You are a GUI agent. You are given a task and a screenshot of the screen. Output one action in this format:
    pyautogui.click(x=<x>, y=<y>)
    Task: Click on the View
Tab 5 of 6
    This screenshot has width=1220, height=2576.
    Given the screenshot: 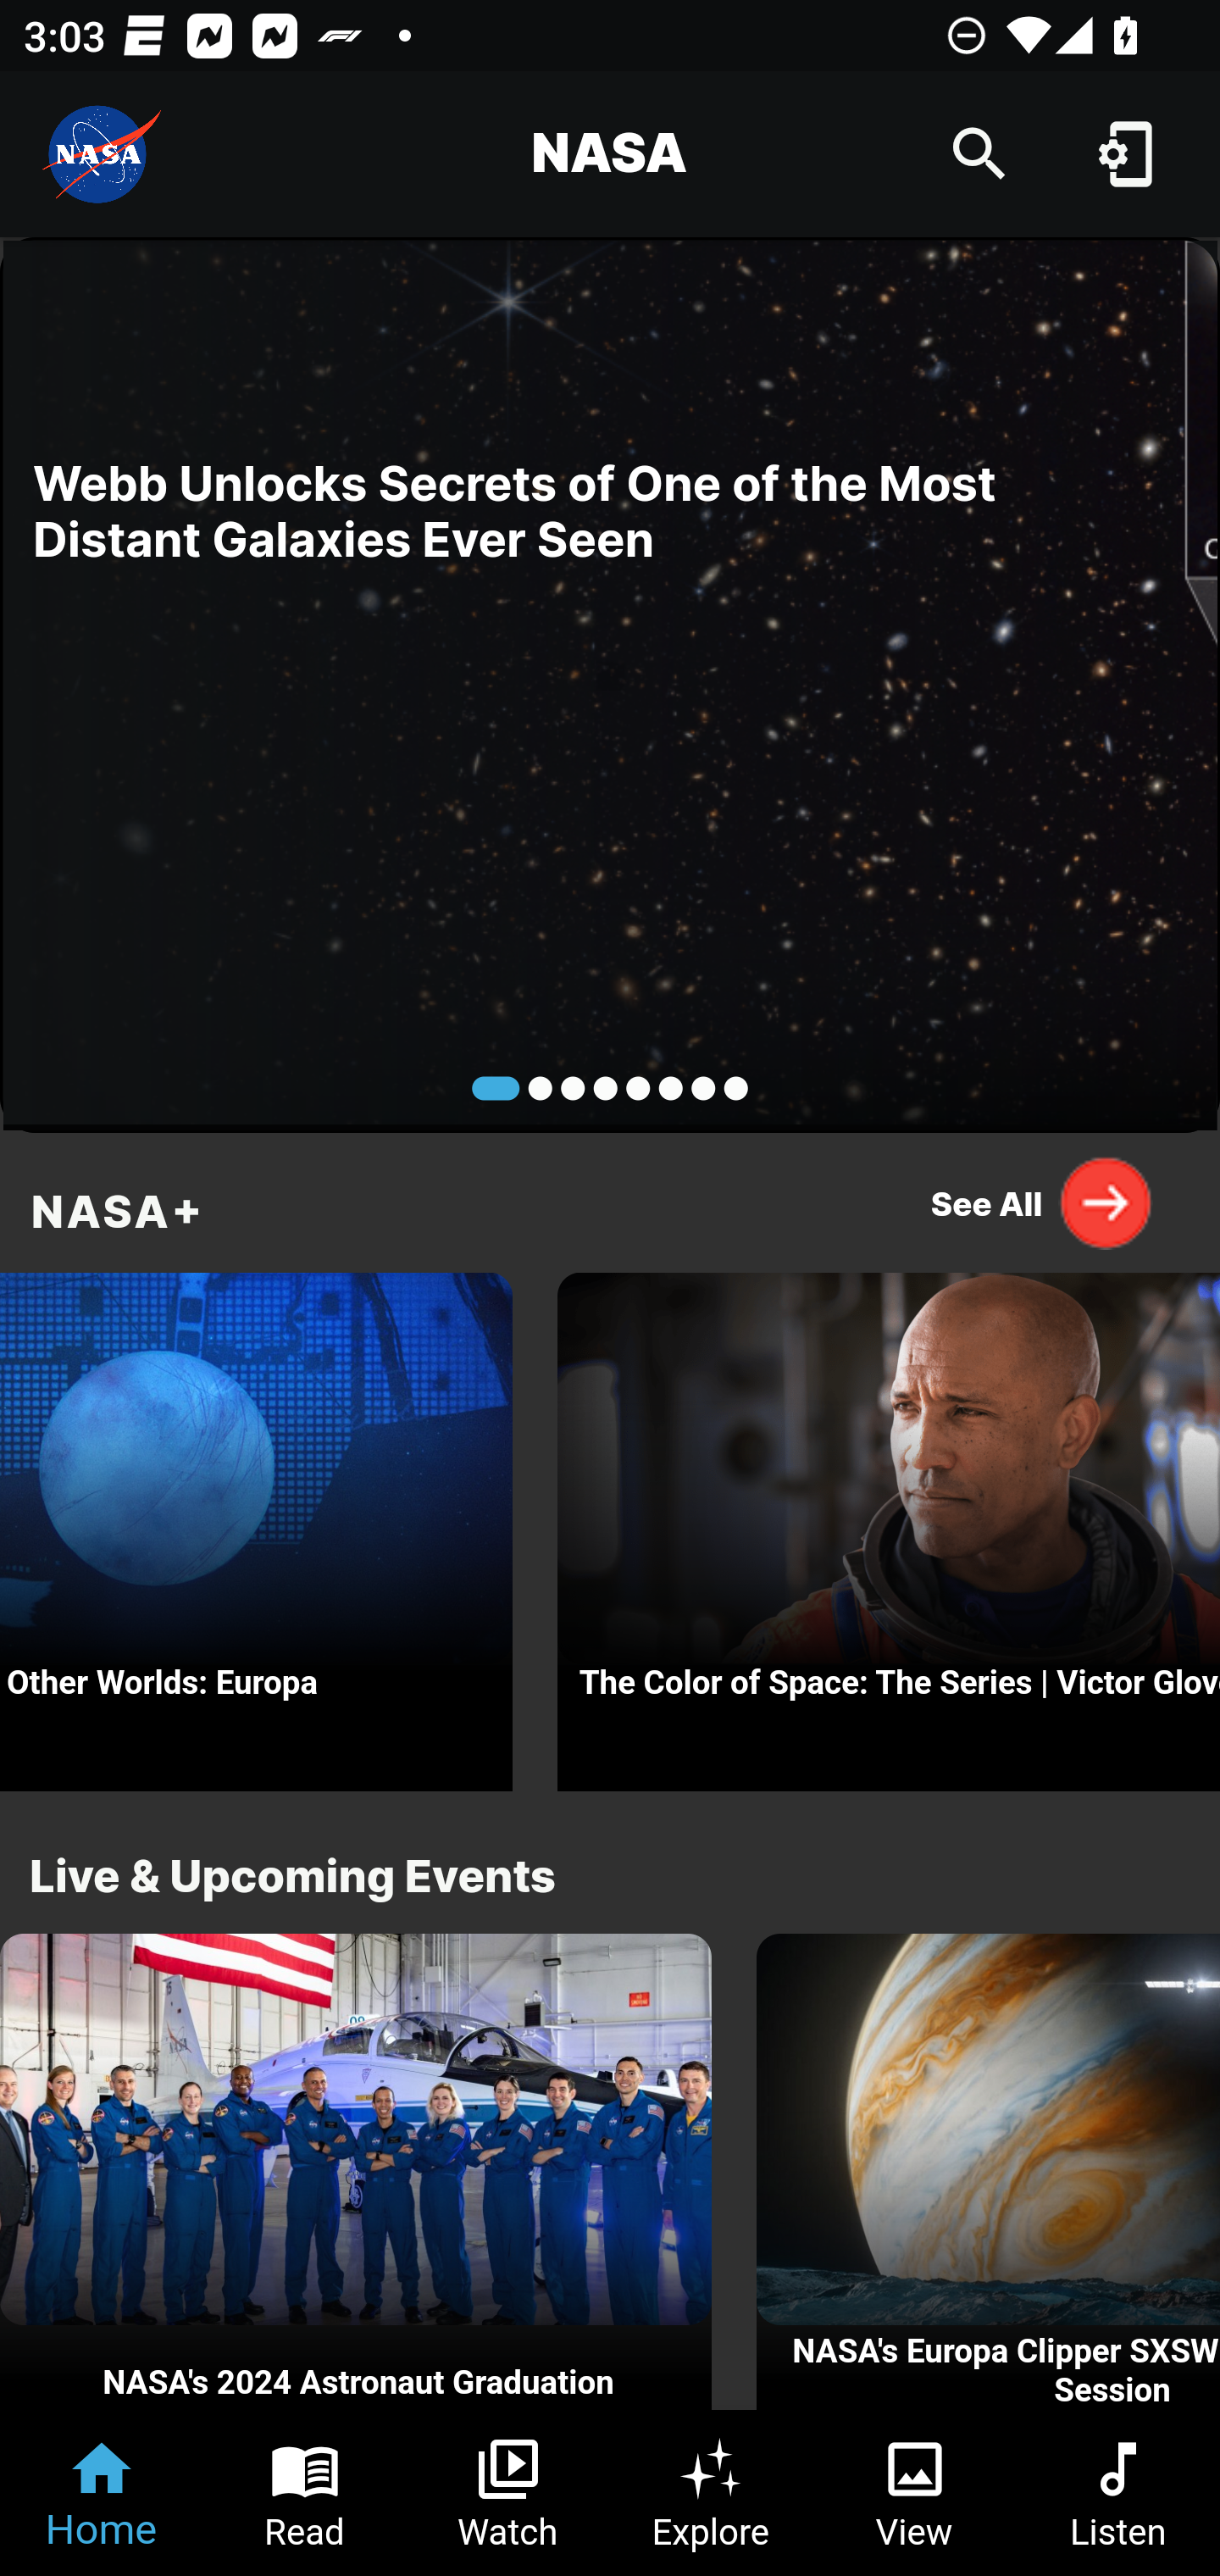 What is the action you would take?
    pyautogui.click(x=915, y=2493)
    